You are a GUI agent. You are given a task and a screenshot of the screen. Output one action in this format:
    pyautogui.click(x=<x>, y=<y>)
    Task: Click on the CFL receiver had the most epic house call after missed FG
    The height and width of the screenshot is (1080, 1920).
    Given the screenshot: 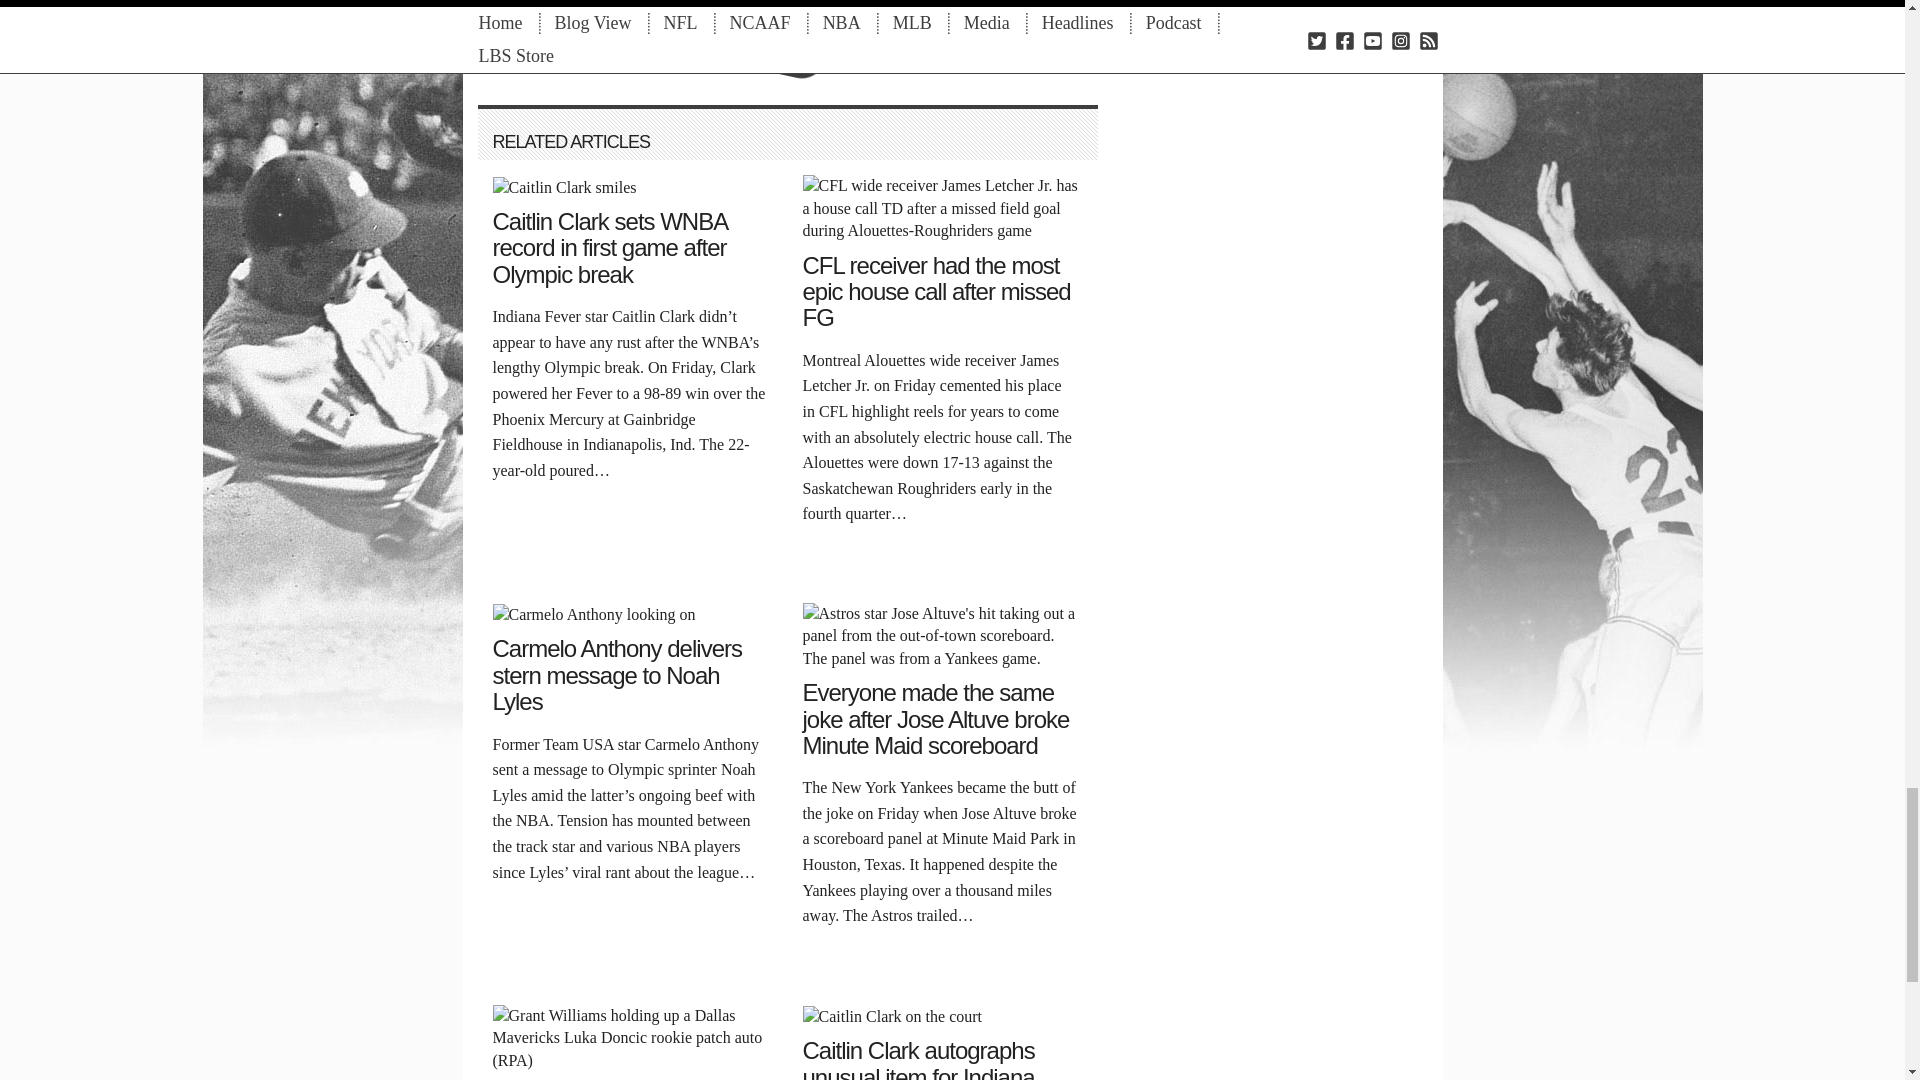 What is the action you would take?
    pyautogui.click(x=942, y=207)
    